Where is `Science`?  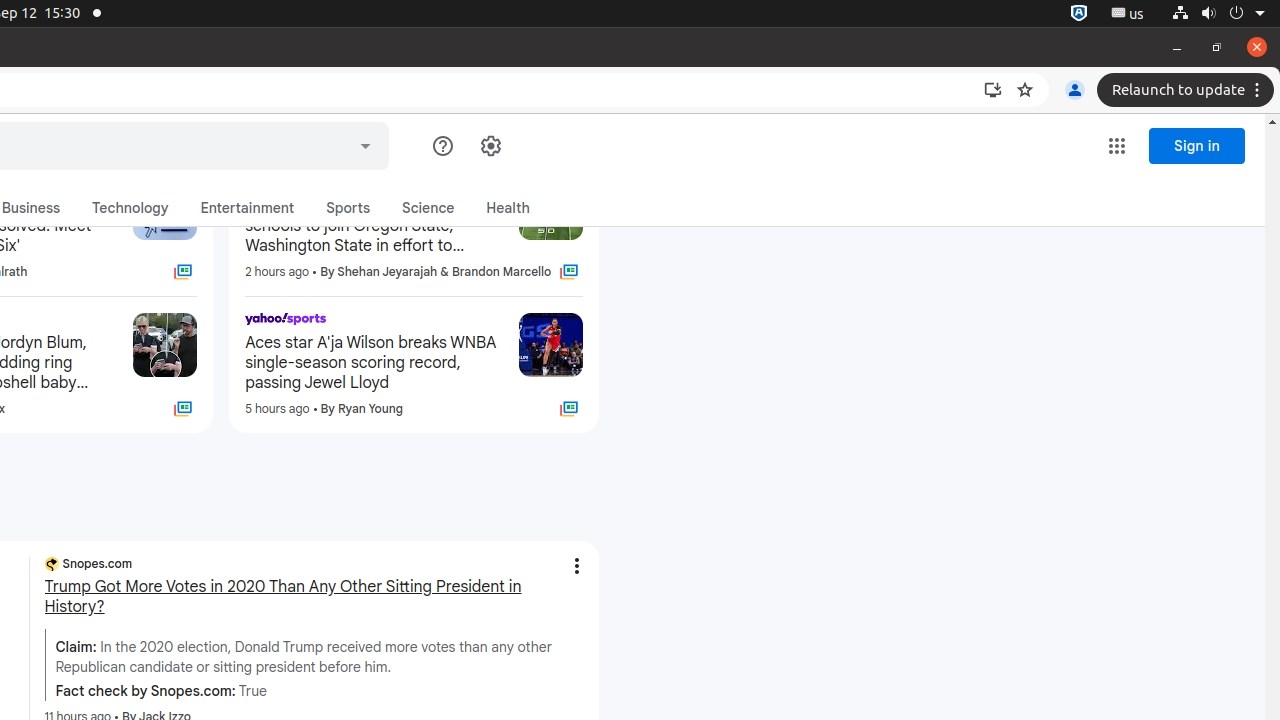
Science is located at coordinates (428, 208).